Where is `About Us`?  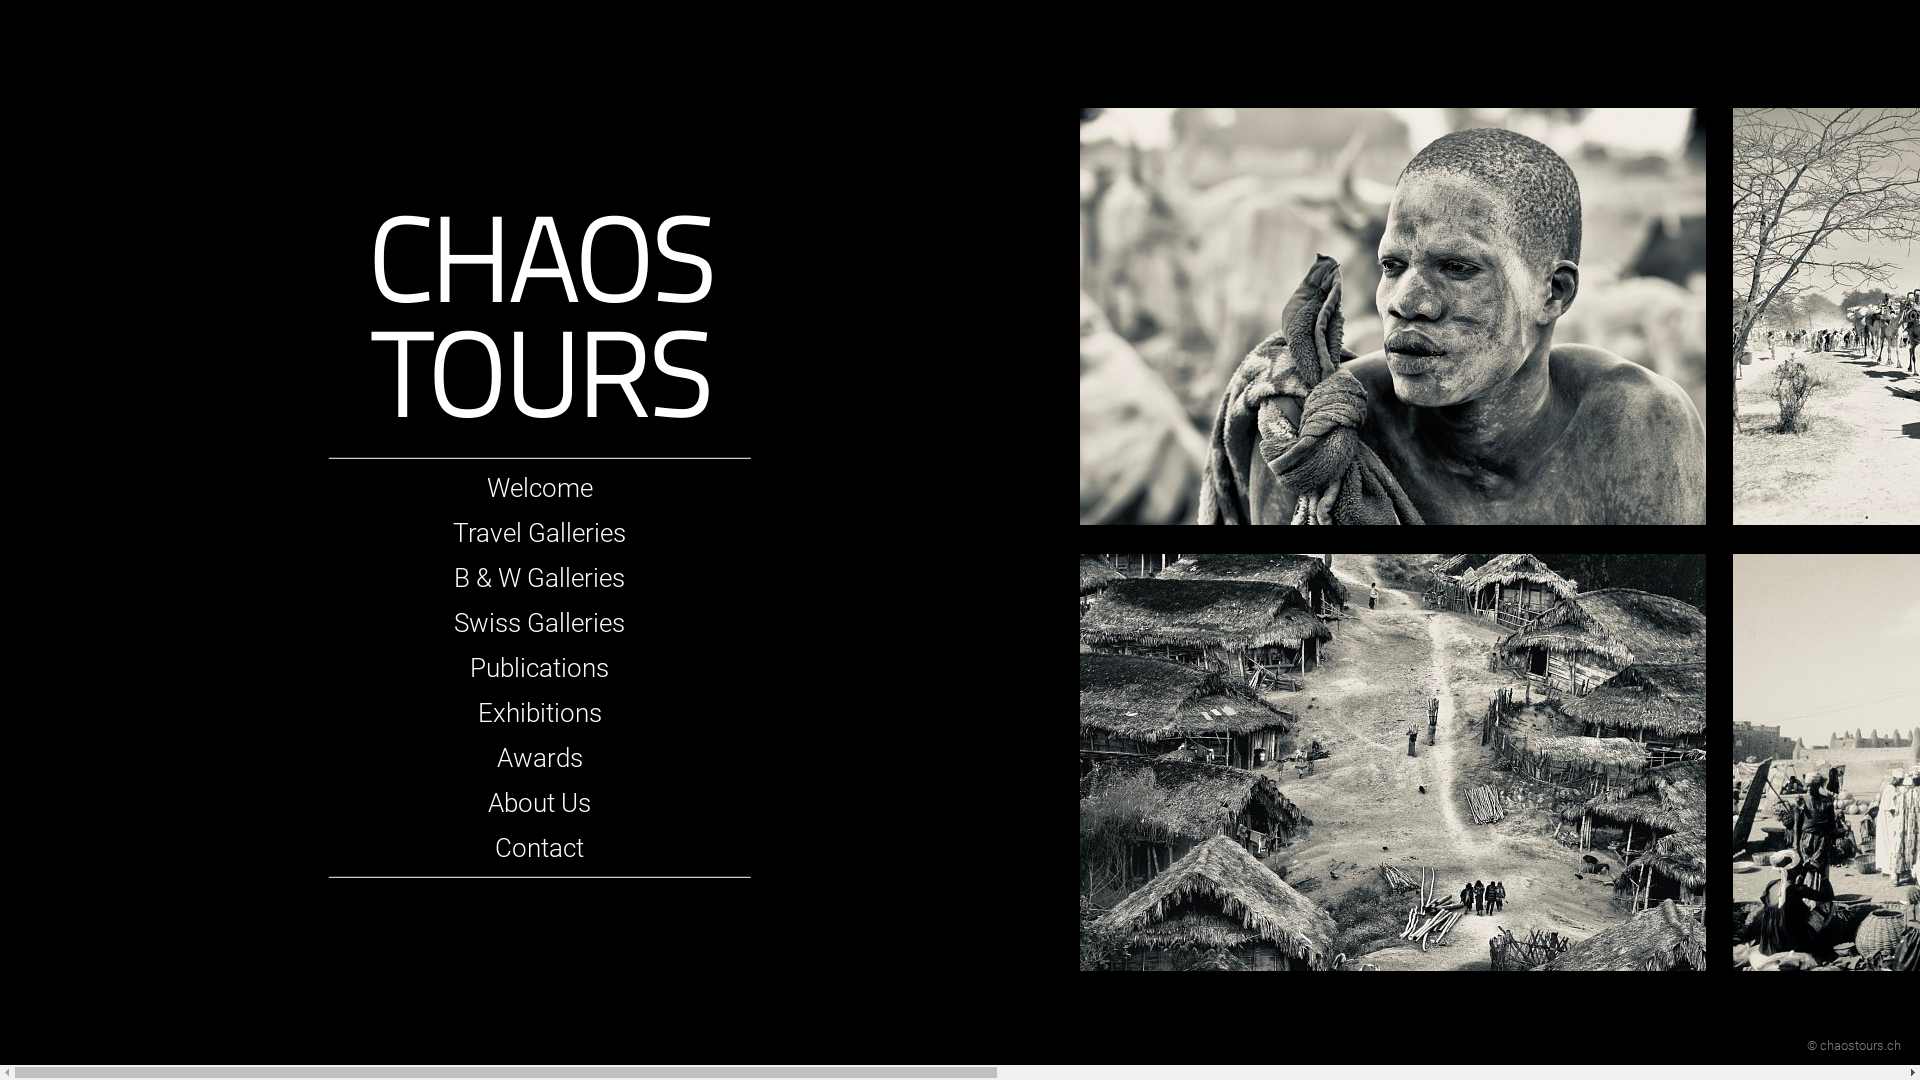 About Us is located at coordinates (540, 803).